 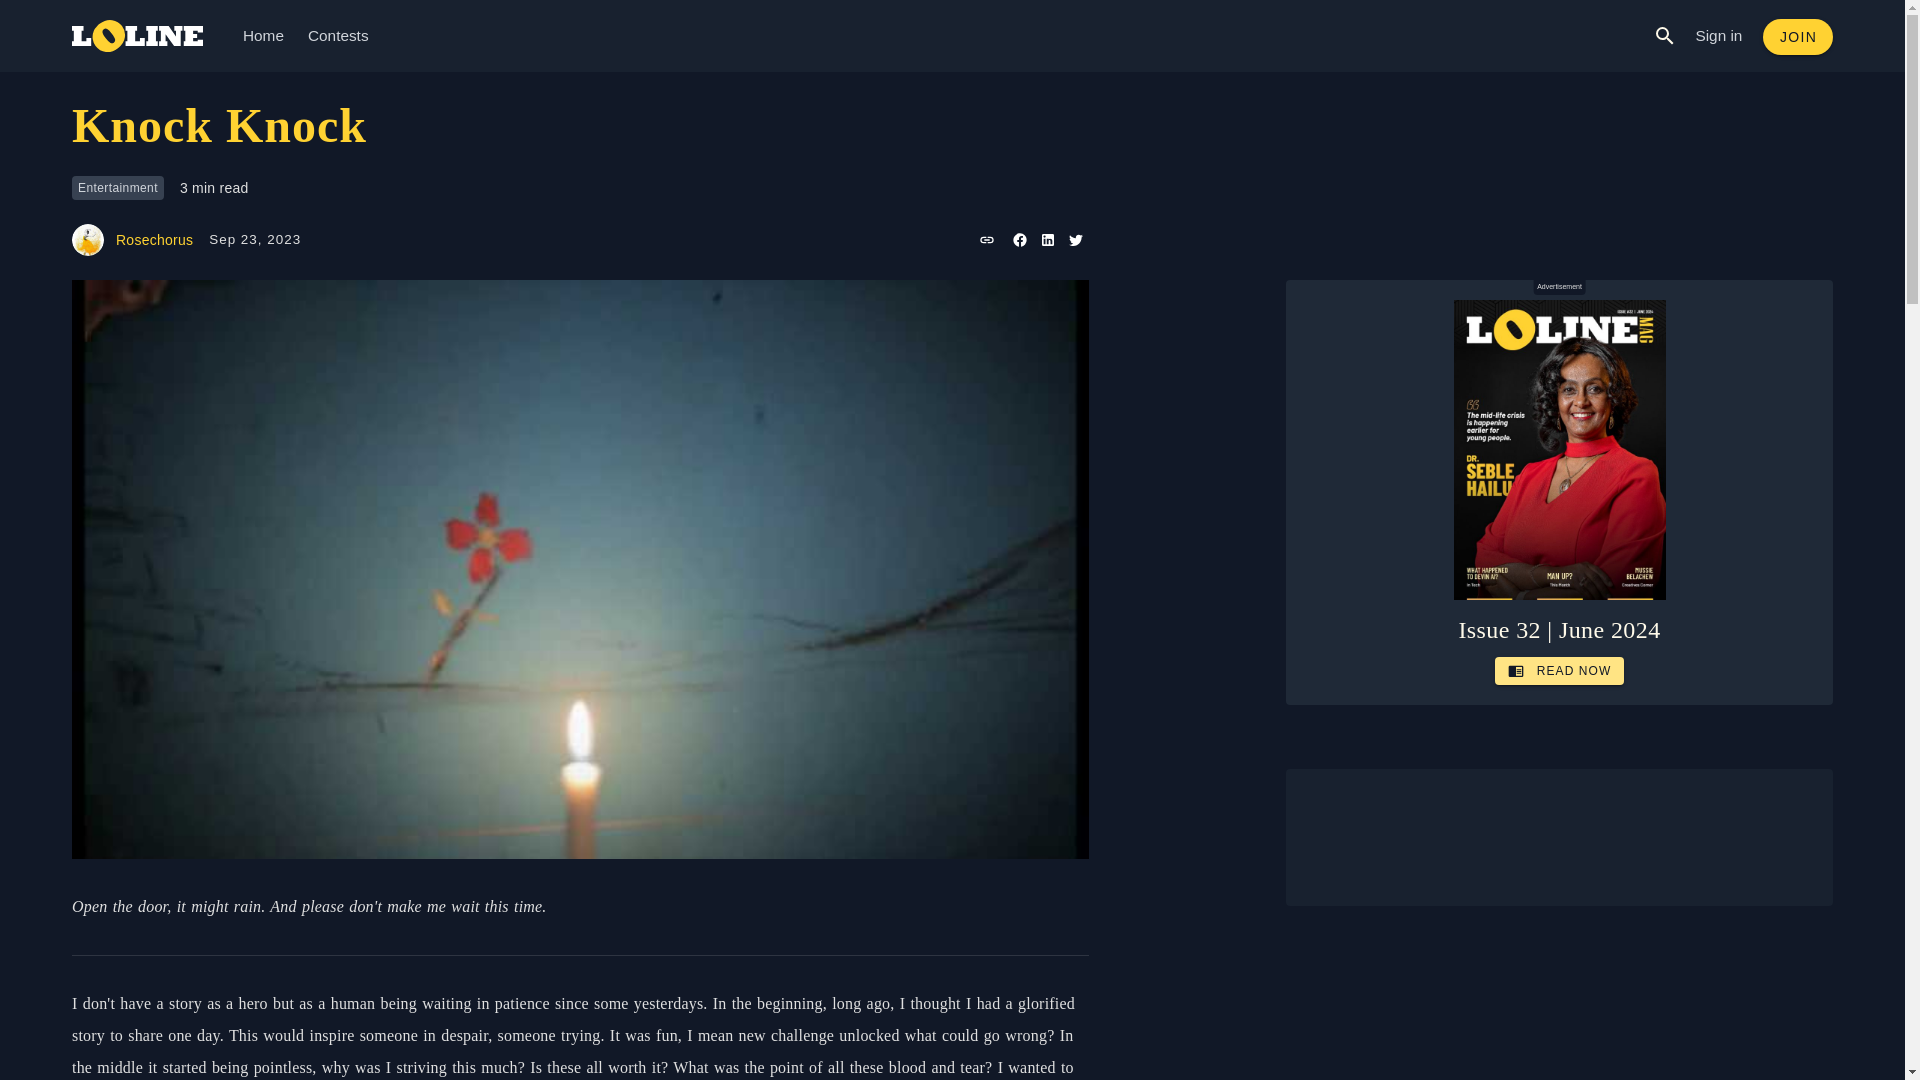 What do you see at coordinates (118, 188) in the screenshot?
I see `Entertainment` at bounding box center [118, 188].